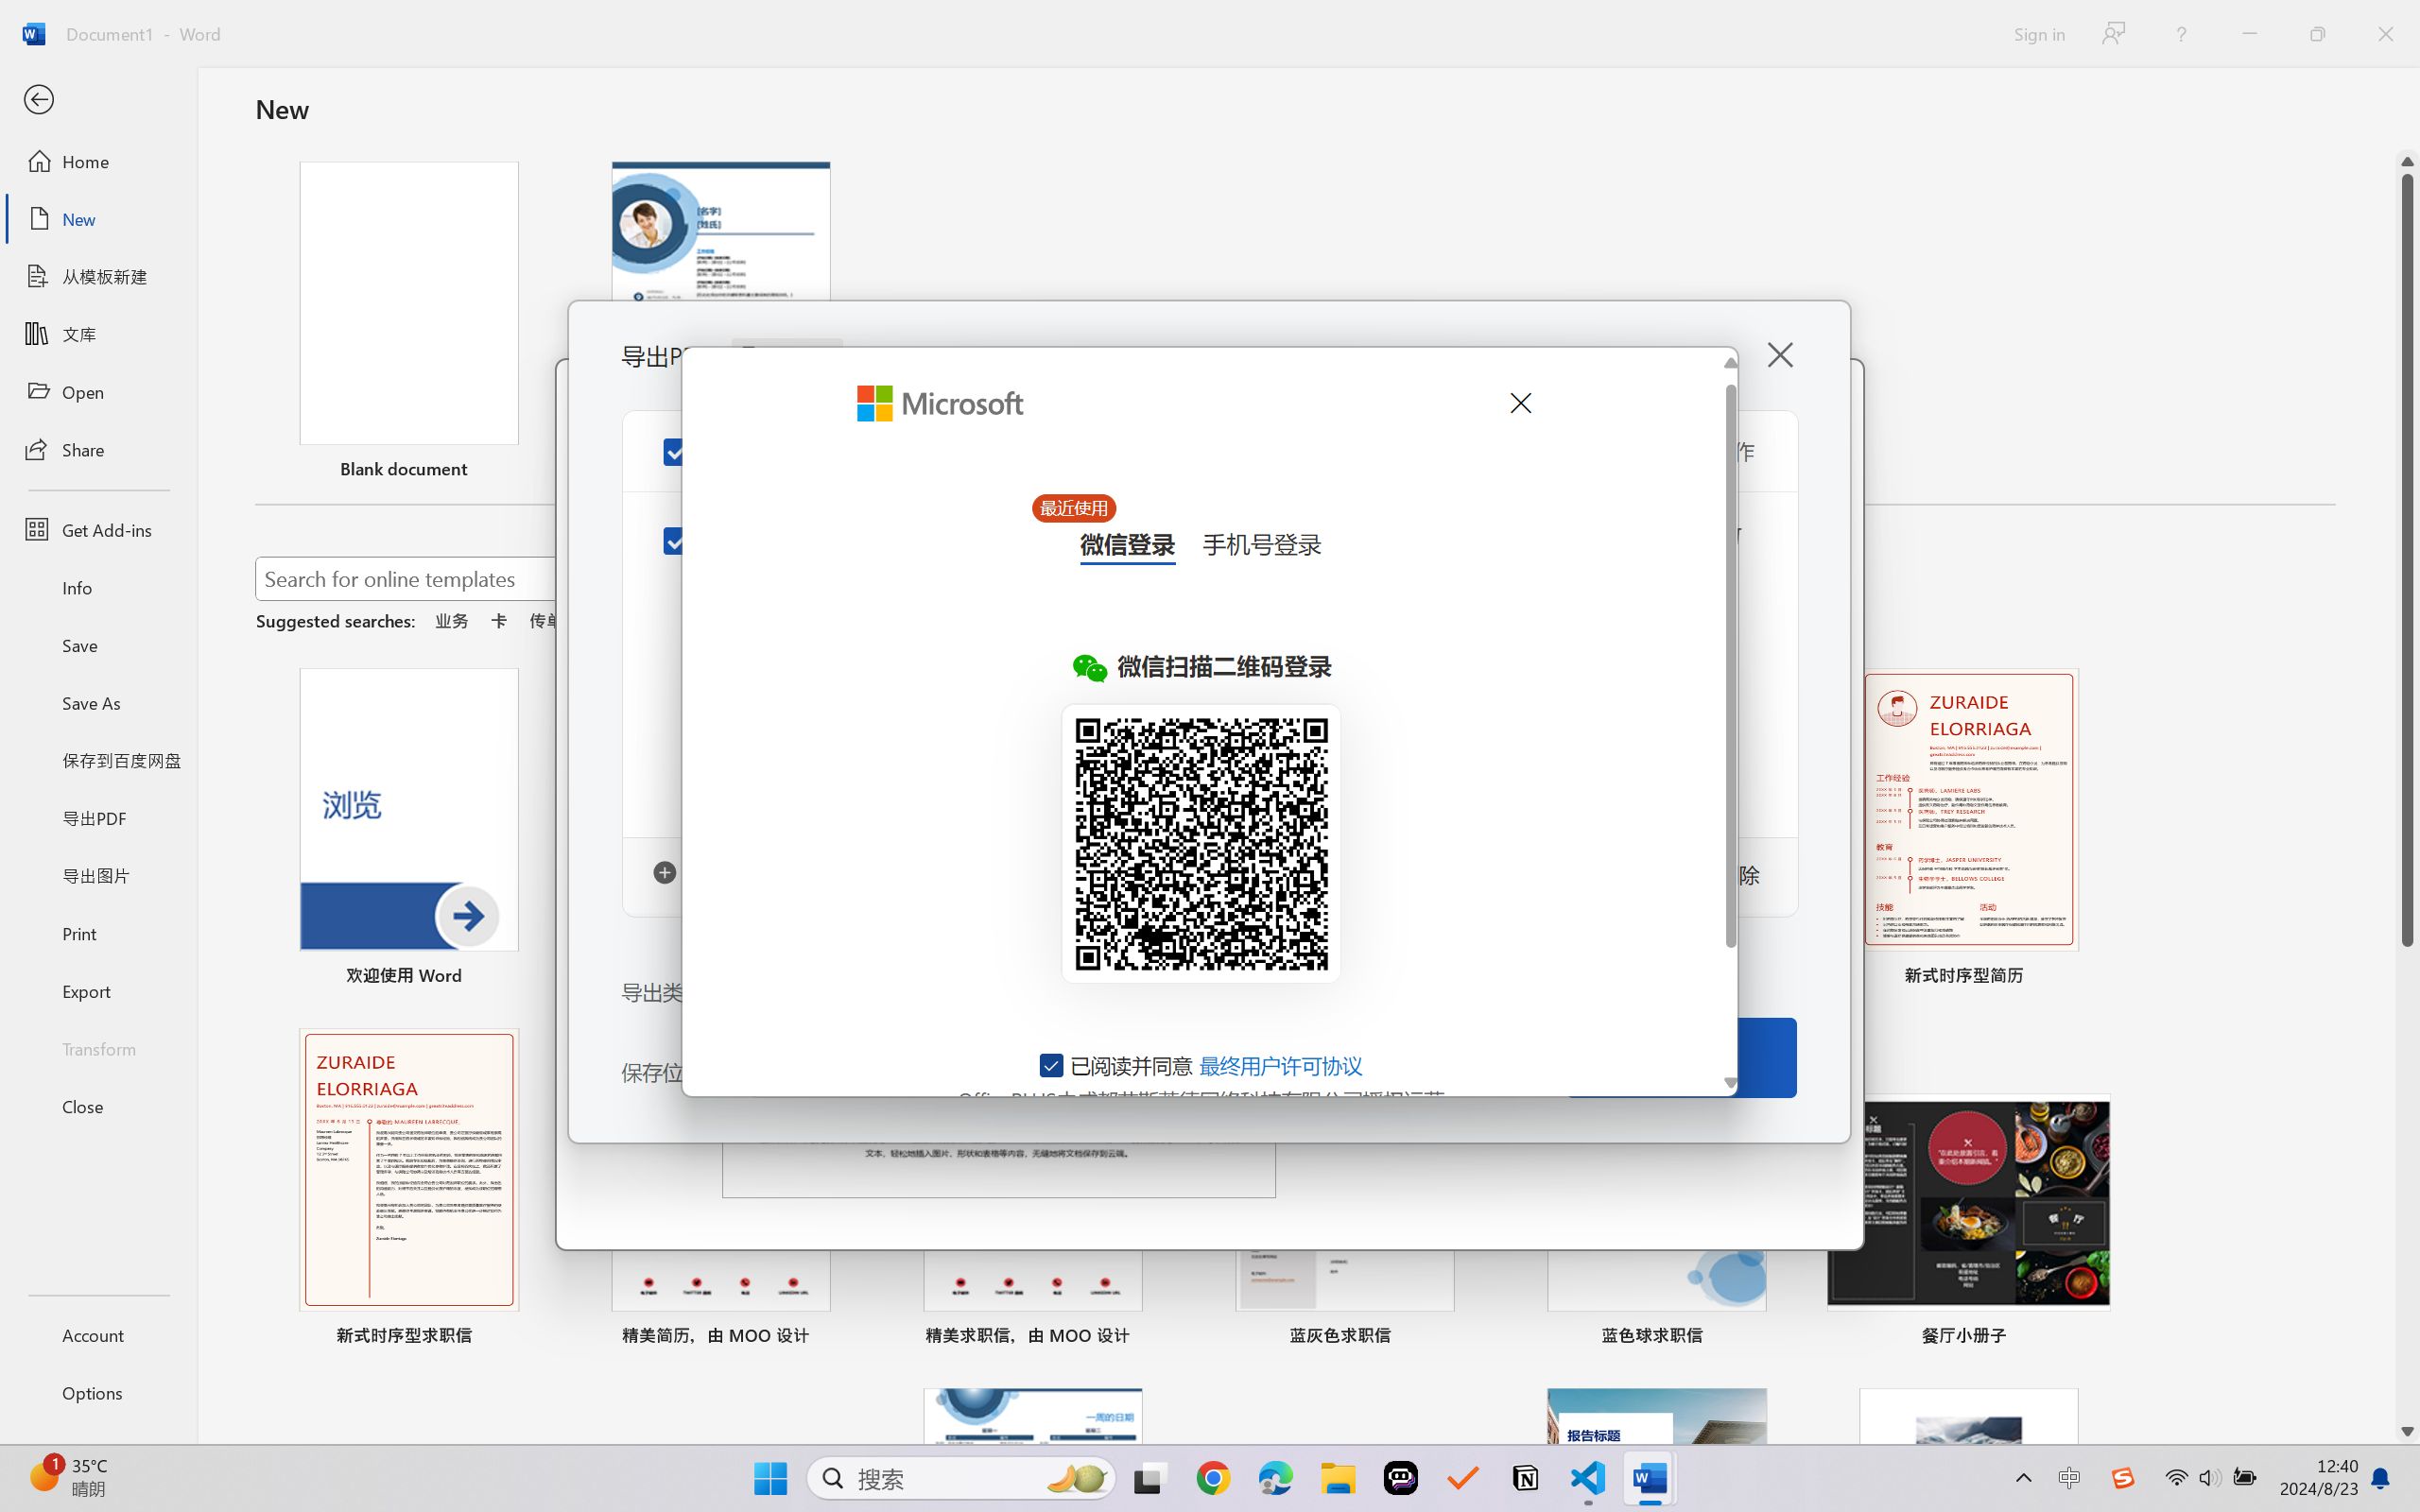  Describe the element at coordinates (2408, 1183) in the screenshot. I see `Page down` at that location.